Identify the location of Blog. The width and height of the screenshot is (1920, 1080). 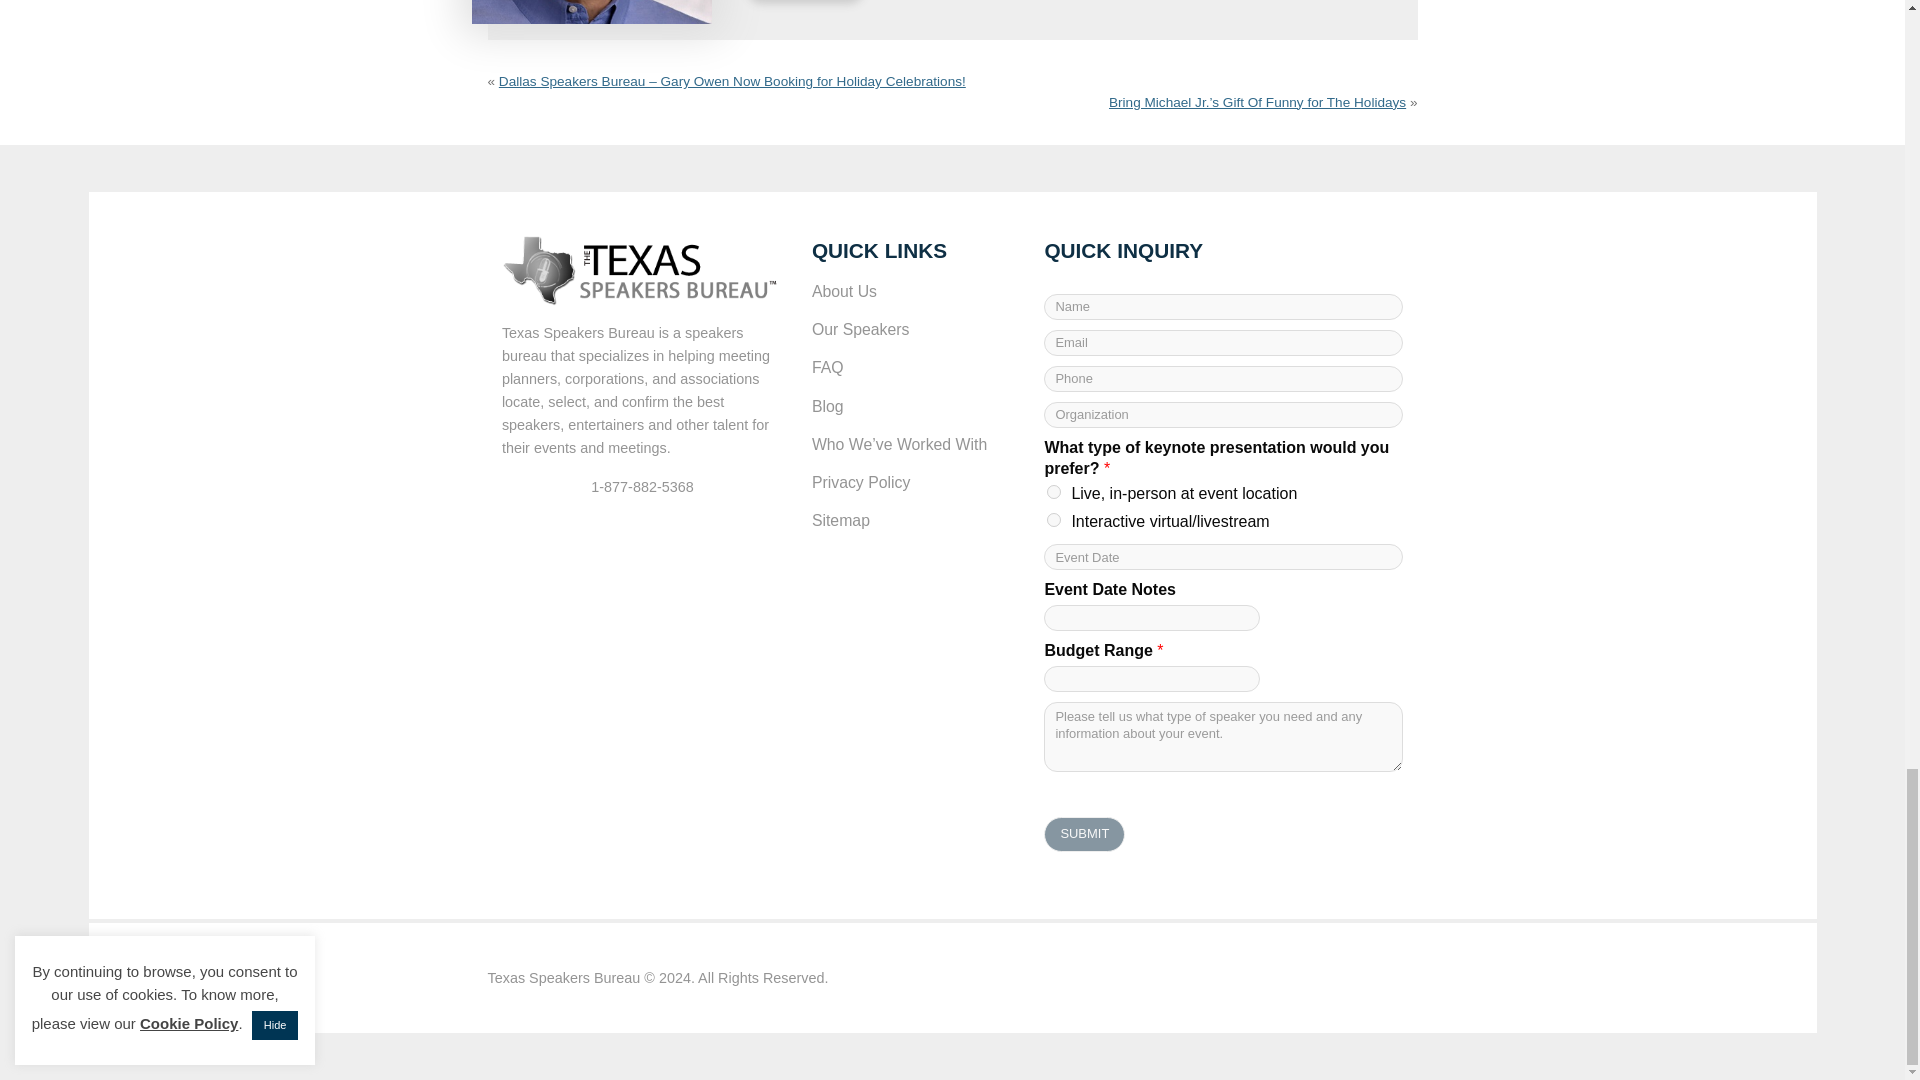
(914, 406).